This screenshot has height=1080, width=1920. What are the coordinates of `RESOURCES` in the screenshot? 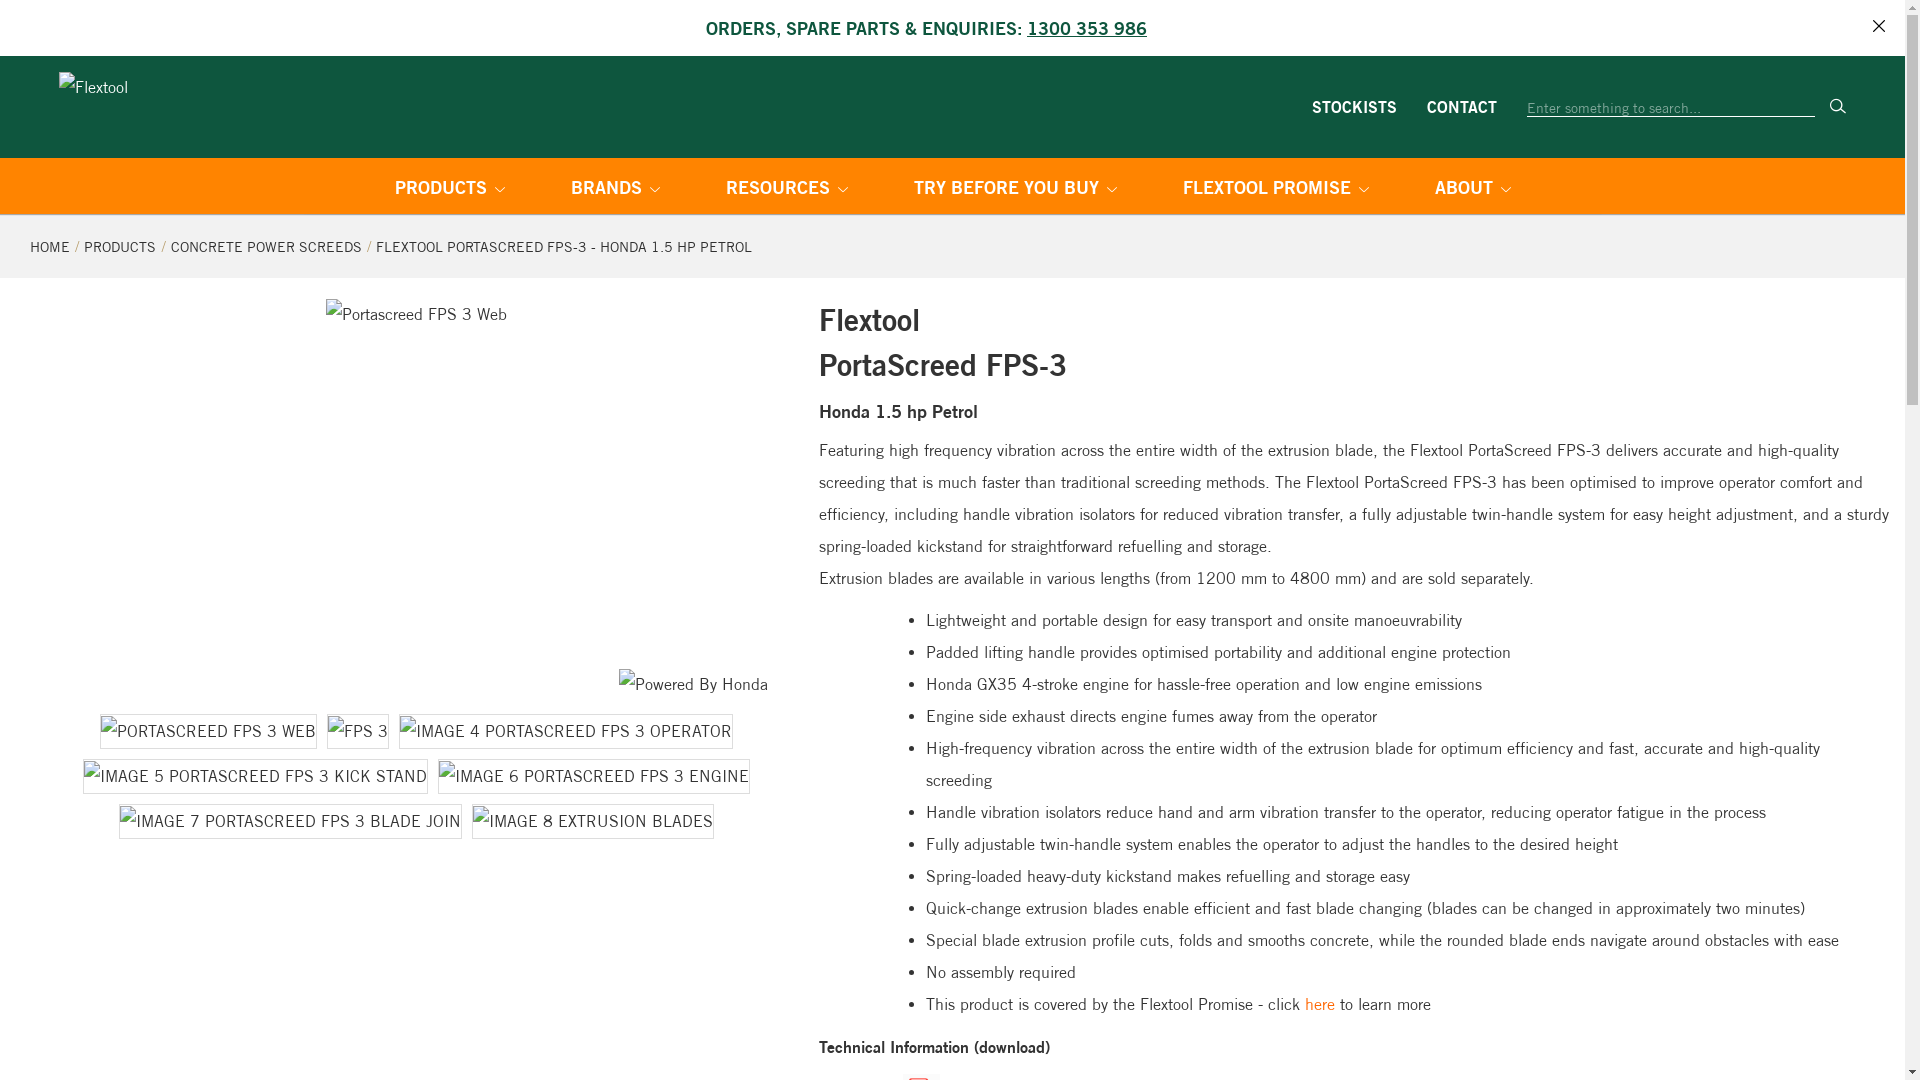 It's located at (787, 190).